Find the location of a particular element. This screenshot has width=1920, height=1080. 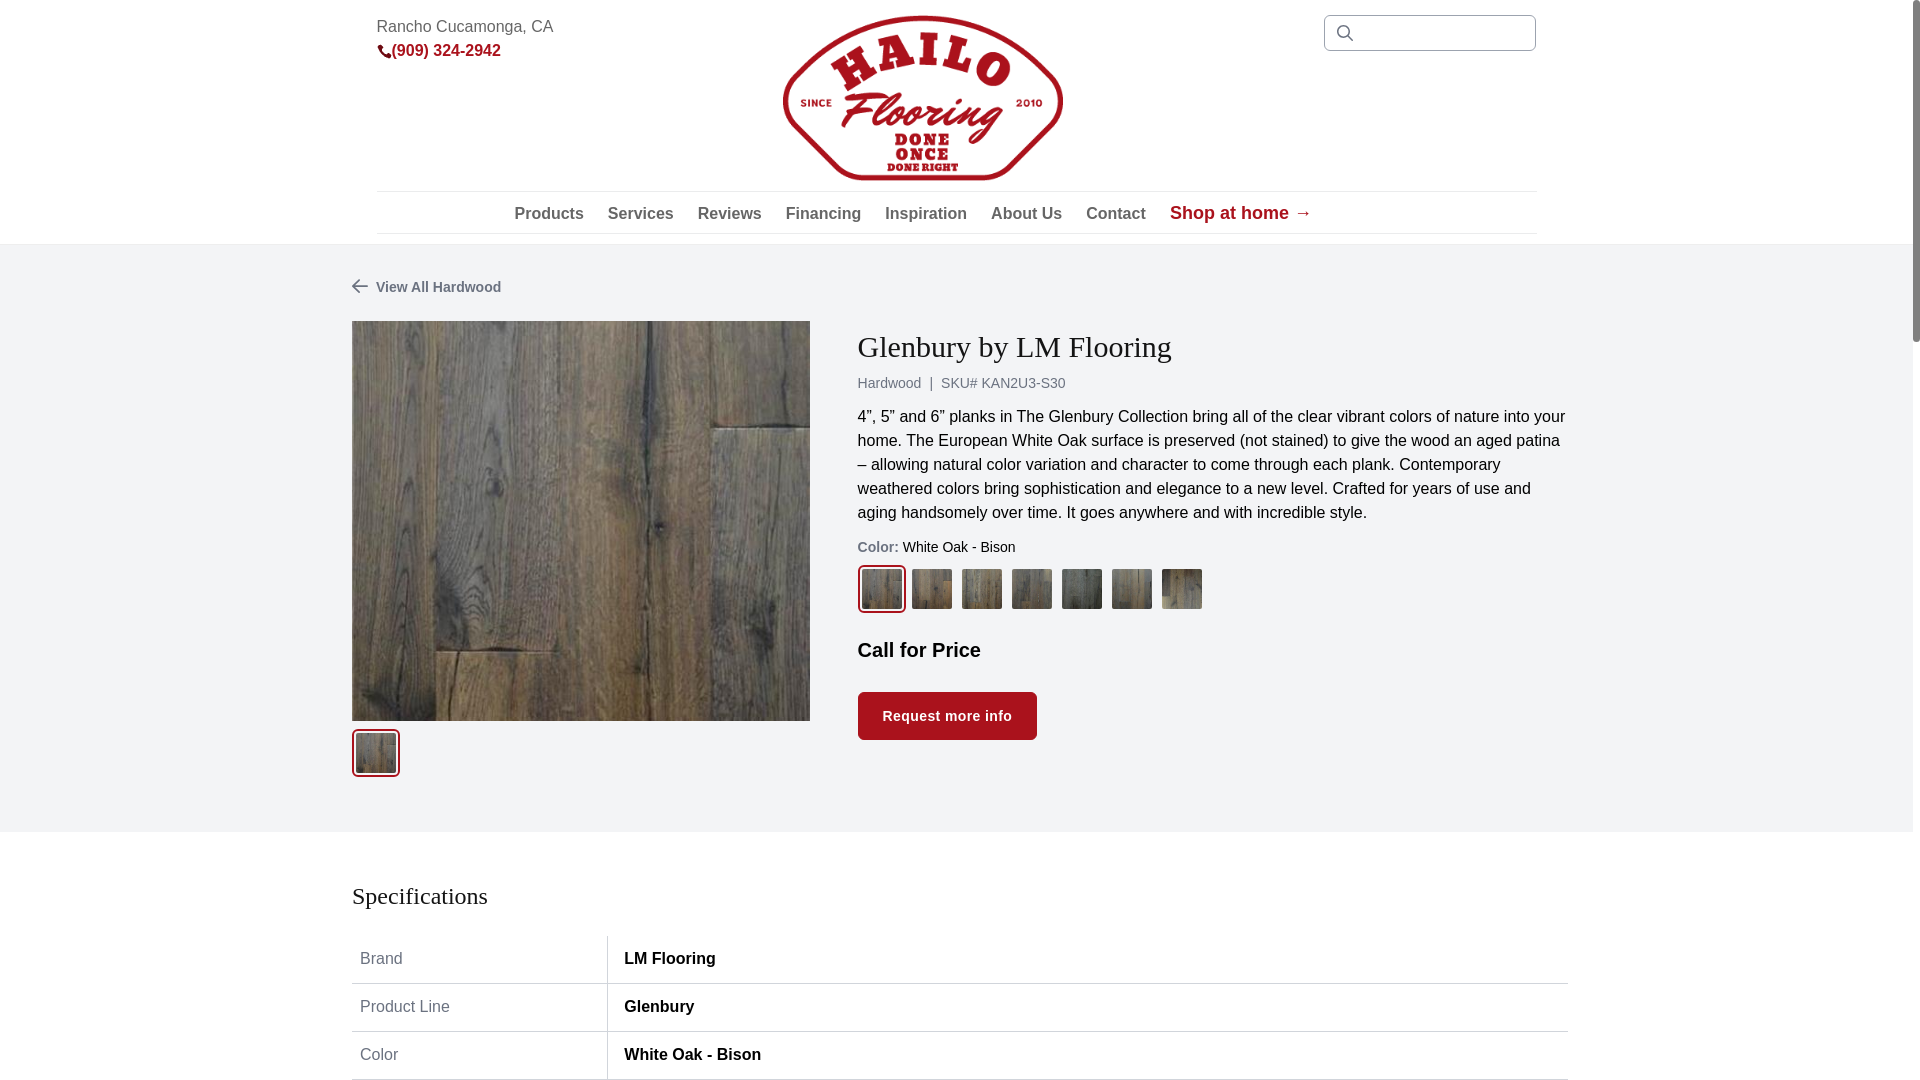

White Oak - Silverado is located at coordinates (1131, 590).